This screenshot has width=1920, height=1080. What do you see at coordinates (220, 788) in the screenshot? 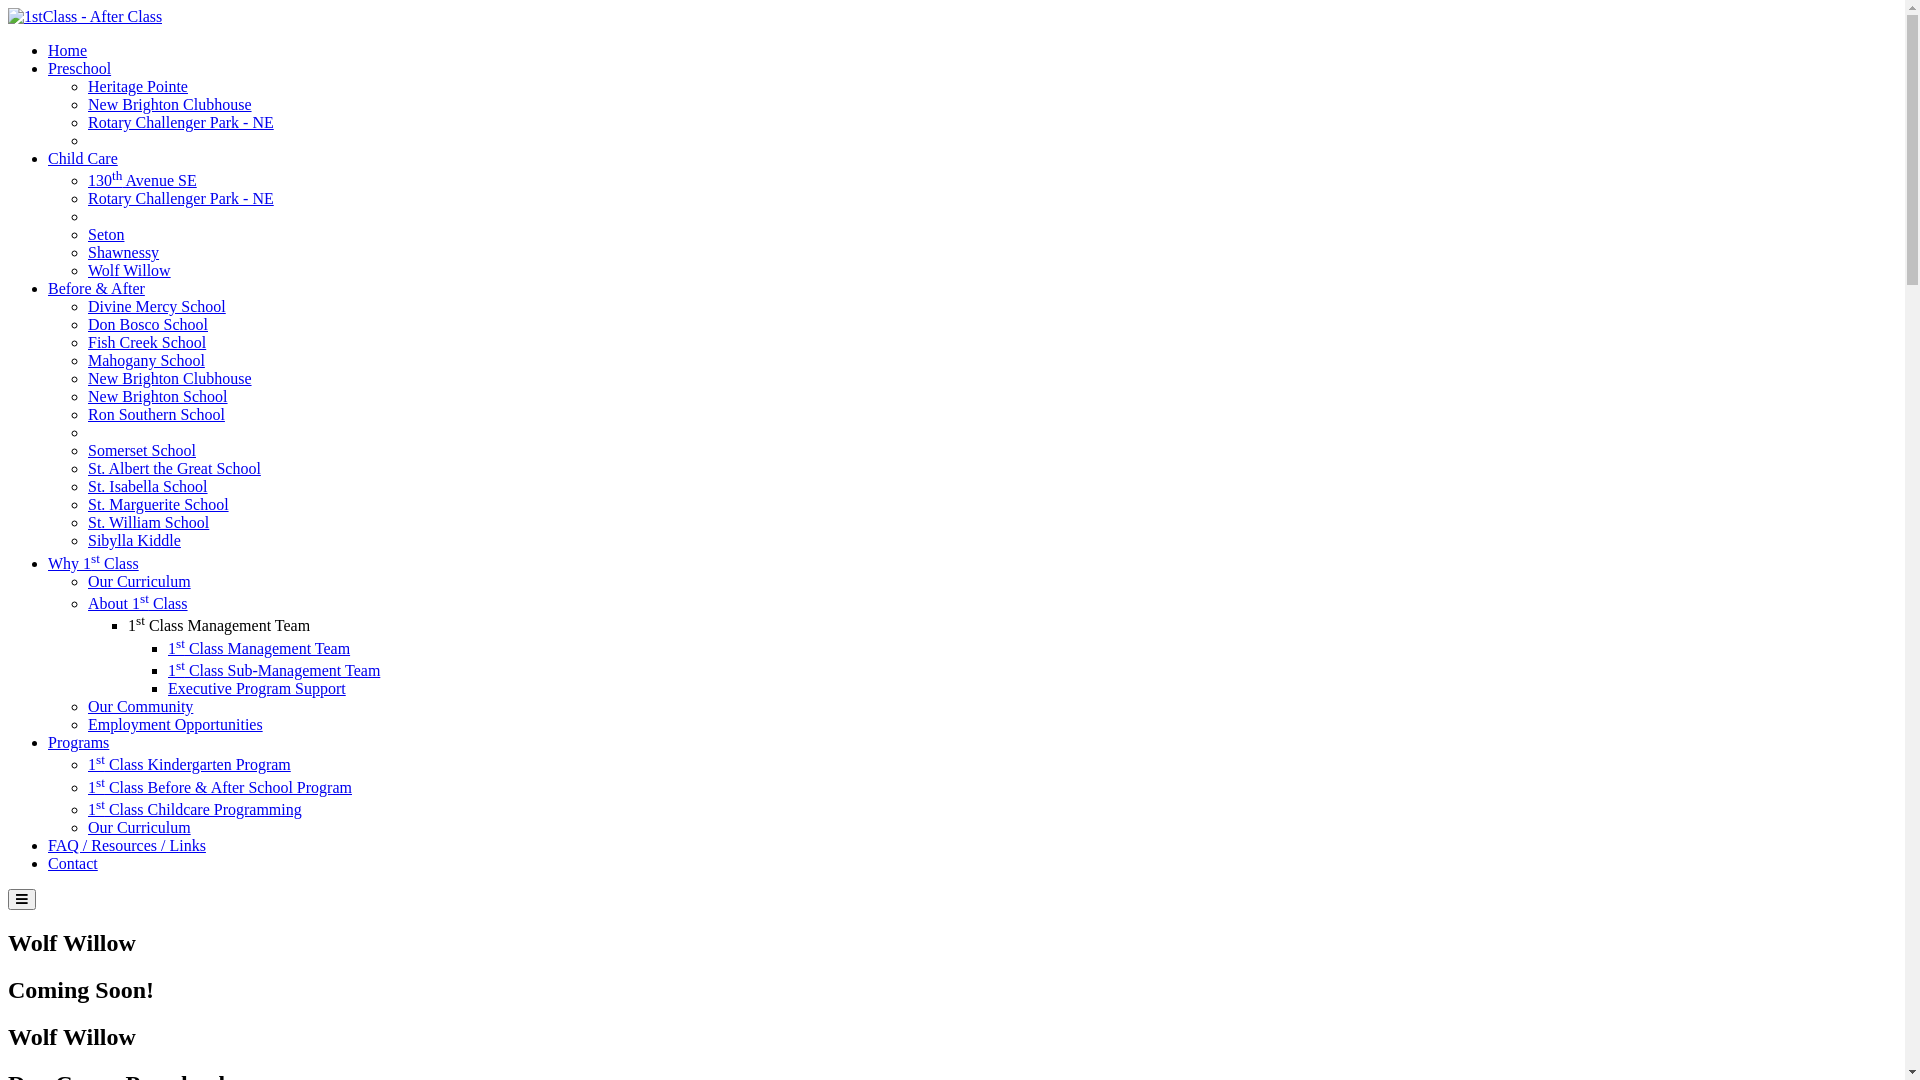
I see `1st Class Before & After School Program` at bounding box center [220, 788].